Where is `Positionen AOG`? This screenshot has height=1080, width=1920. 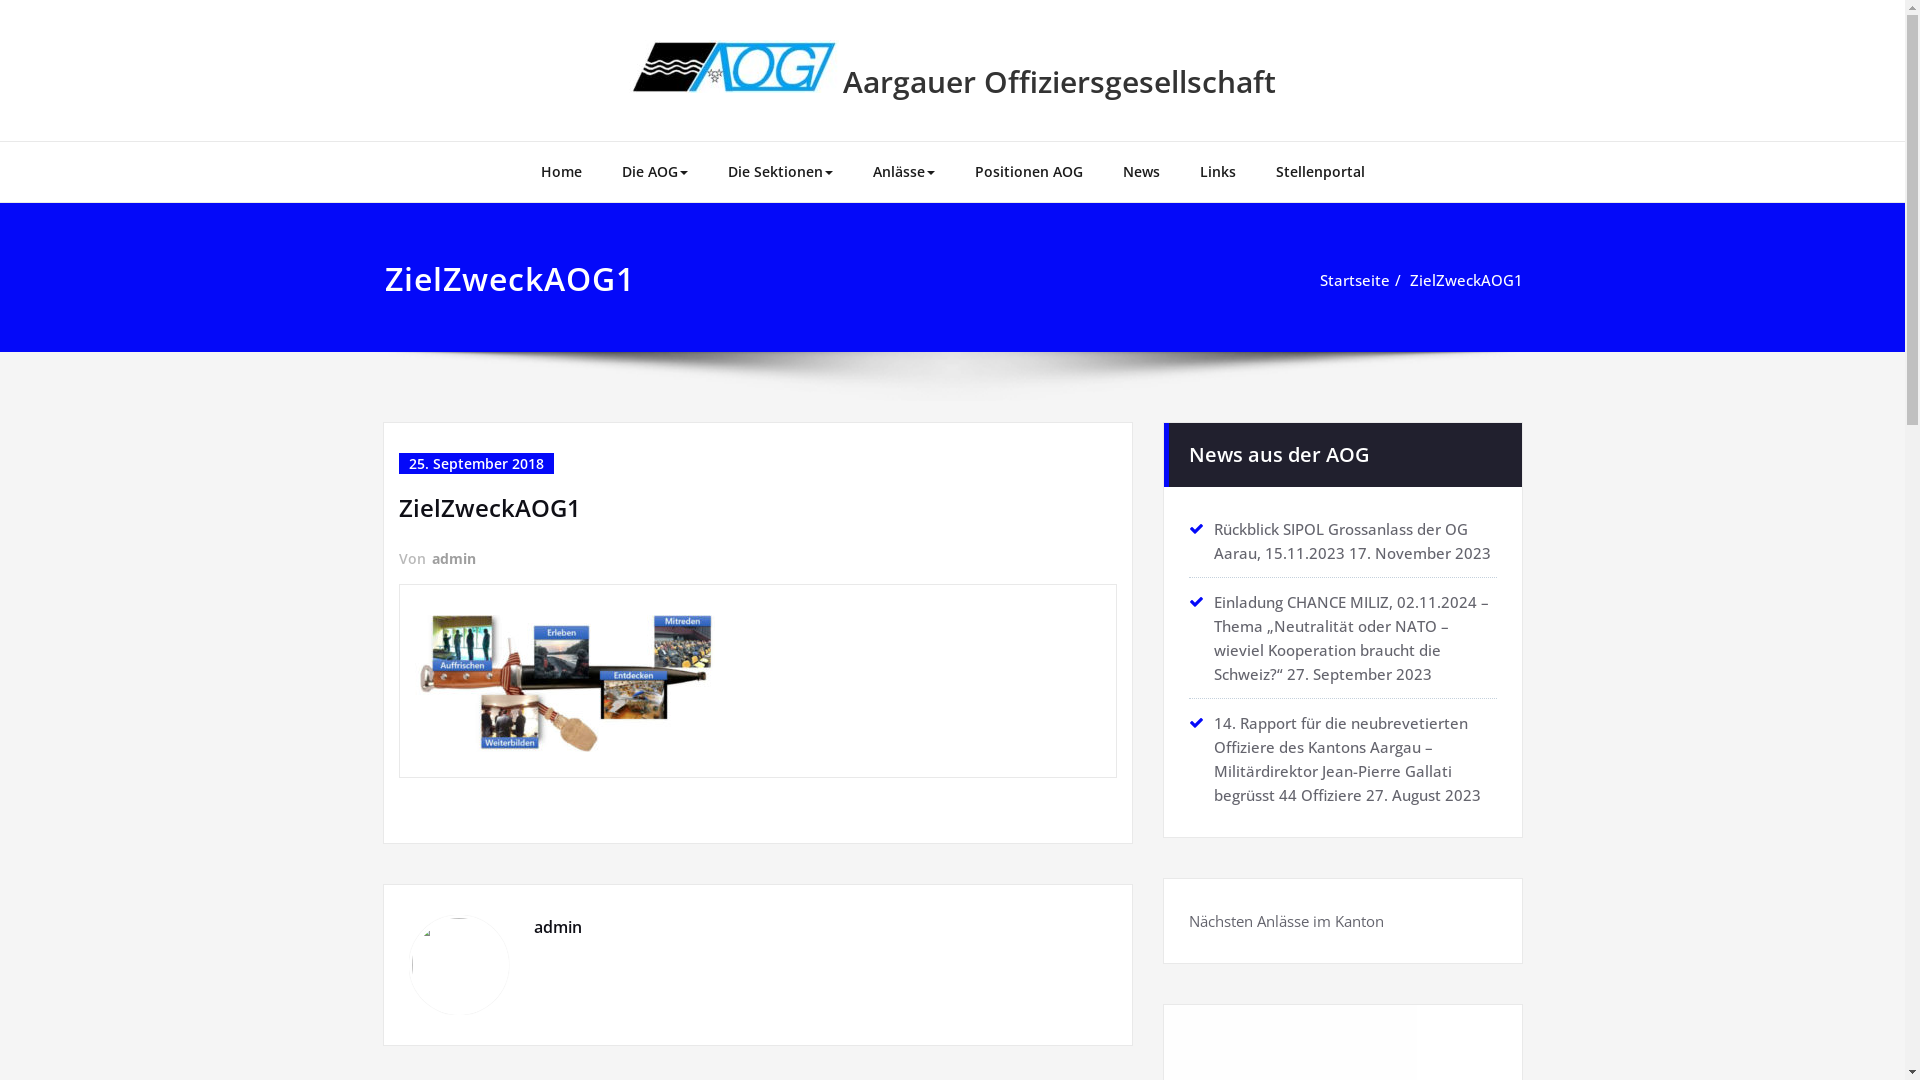 Positionen AOG is located at coordinates (1028, 172).